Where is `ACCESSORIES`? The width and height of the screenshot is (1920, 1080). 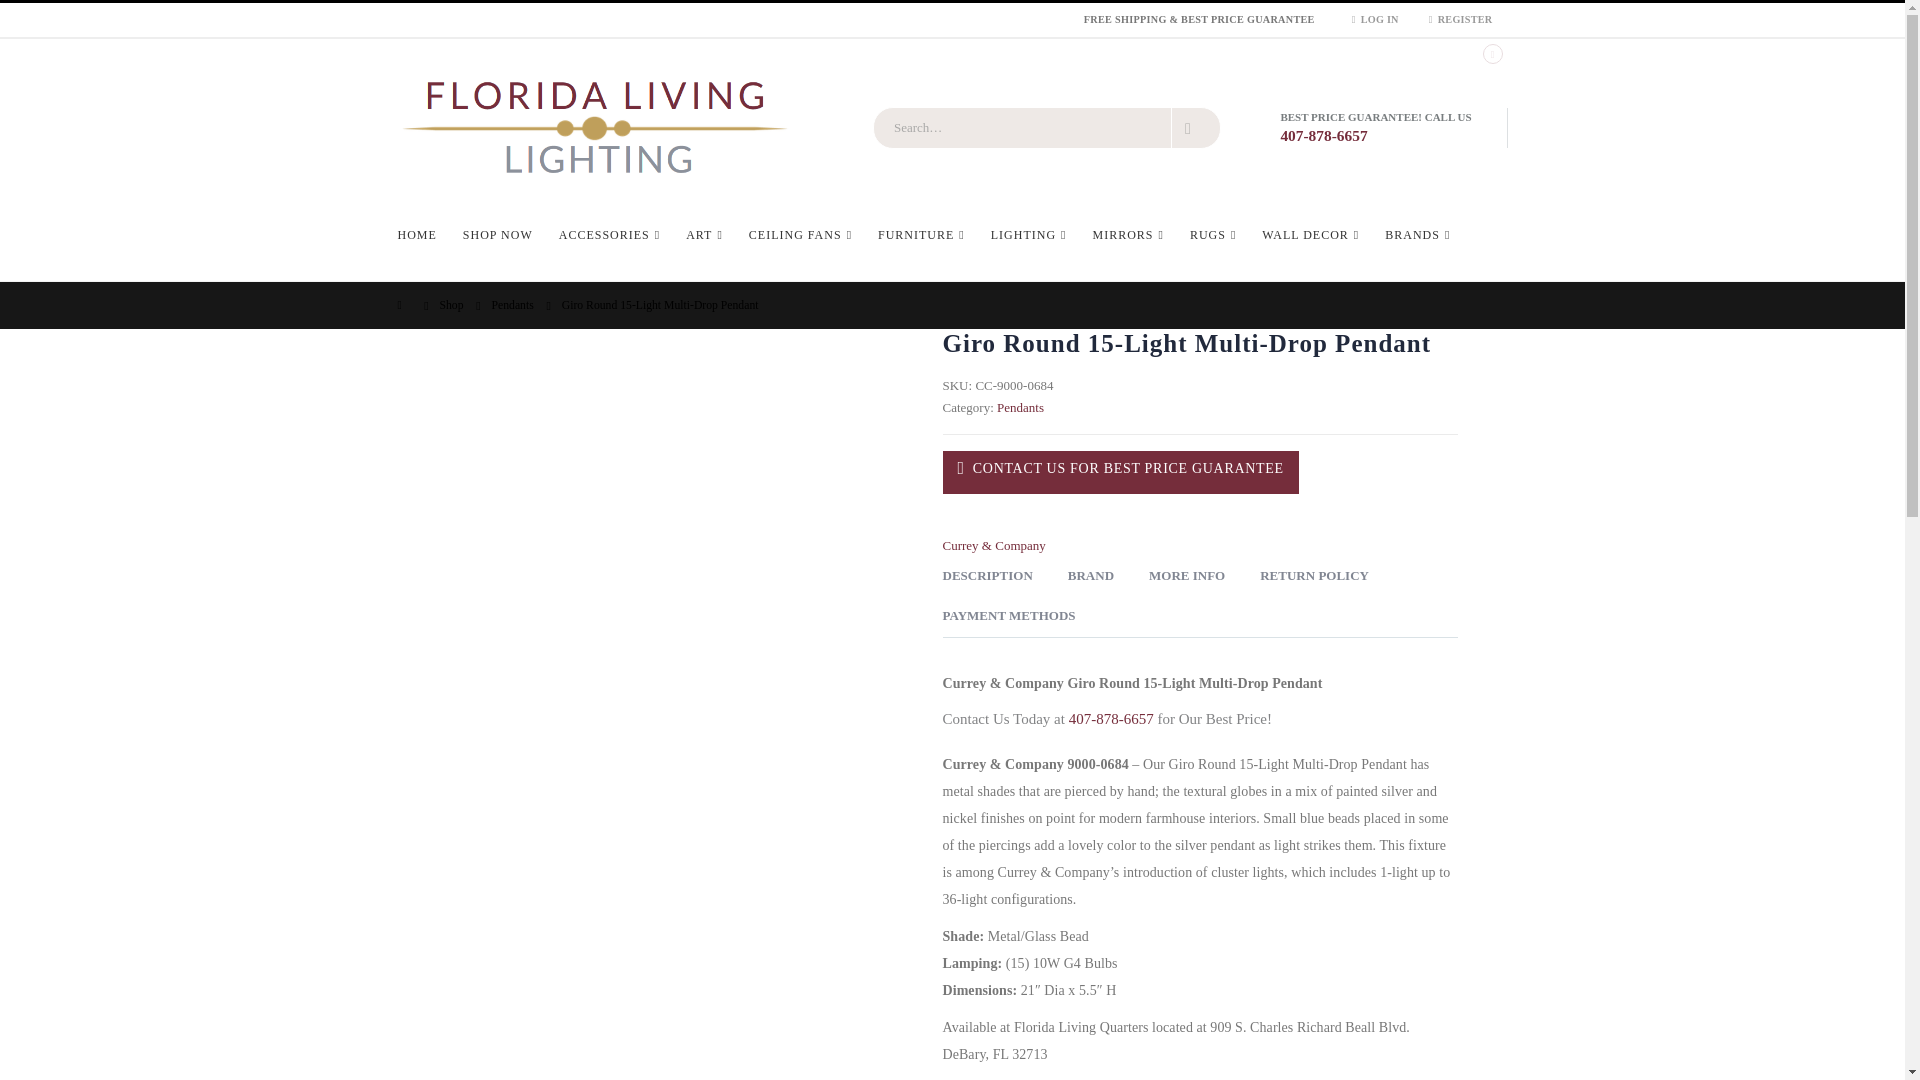 ACCESSORIES is located at coordinates (609, 234).